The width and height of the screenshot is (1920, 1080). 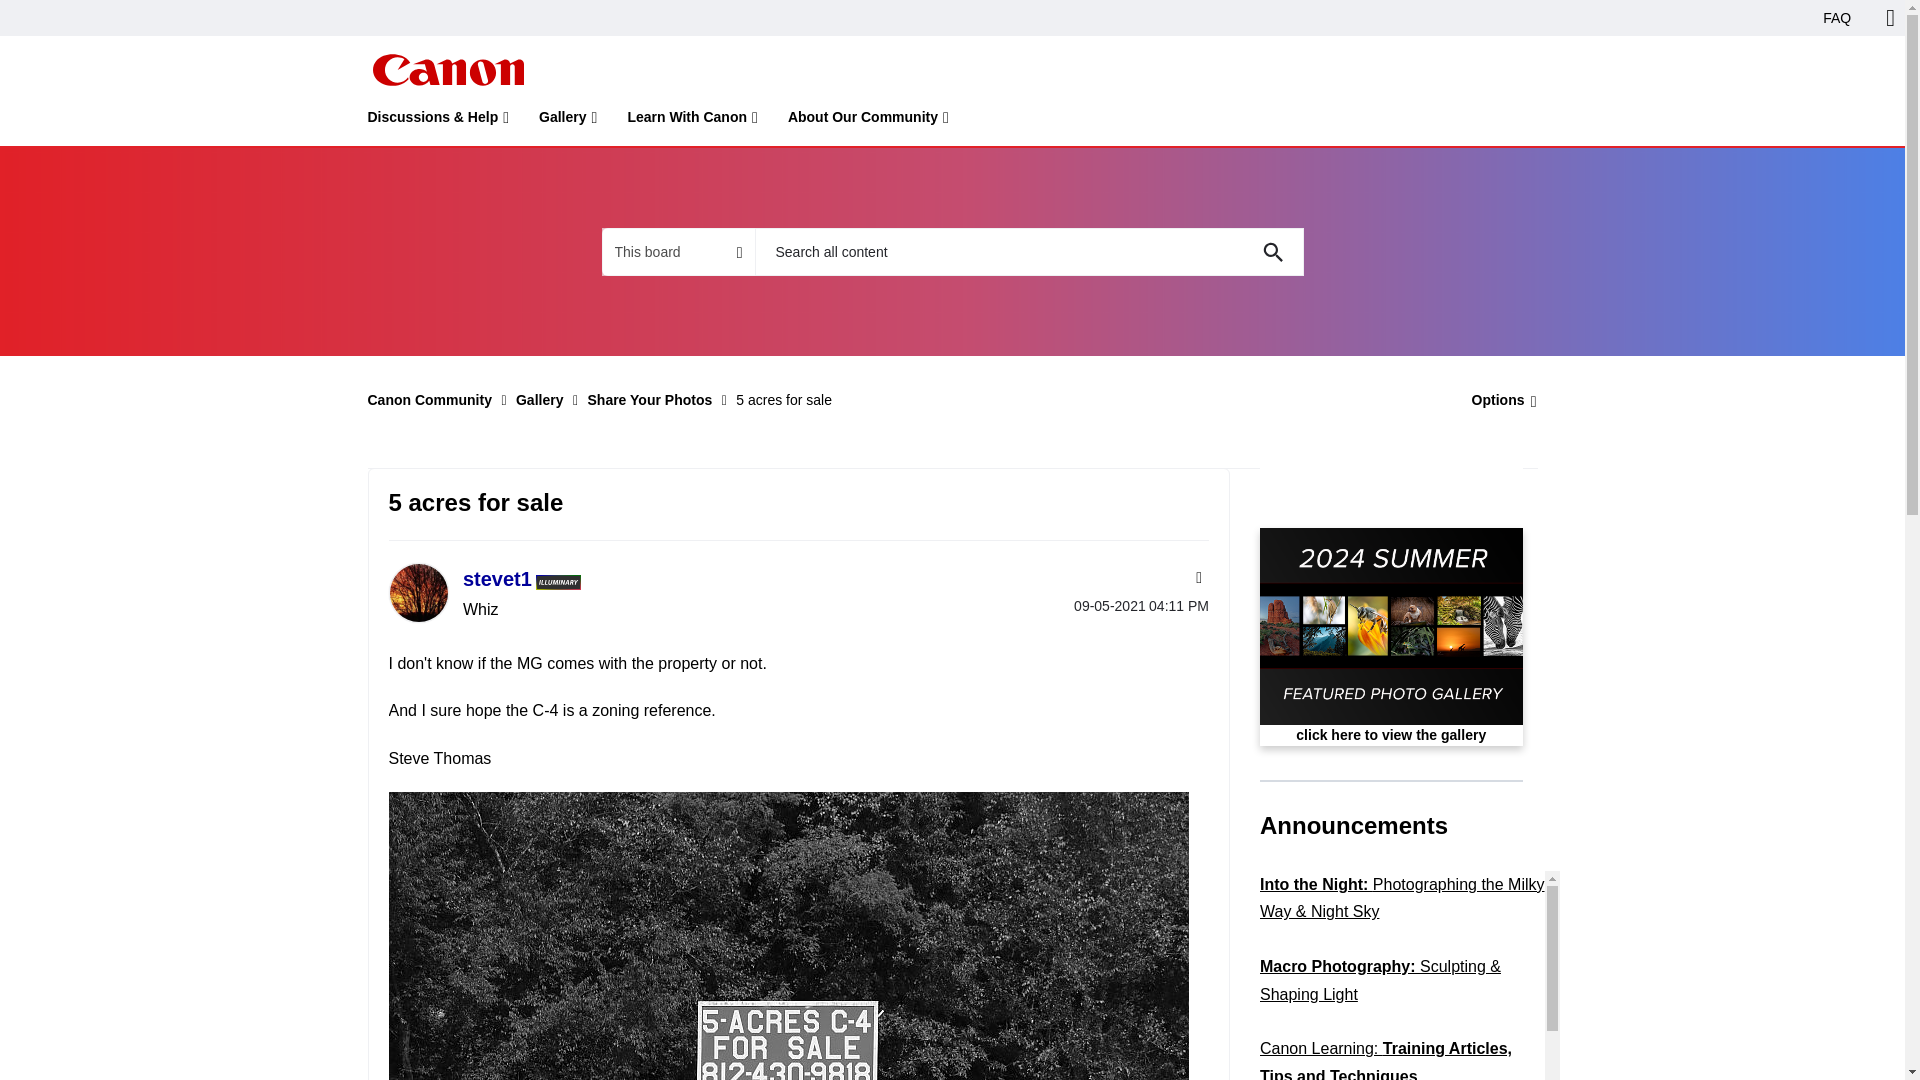 What do you see at coordinates (1498, 400) in the screenshot?
I see `Show option menu` at bounding box center [1498, 400].